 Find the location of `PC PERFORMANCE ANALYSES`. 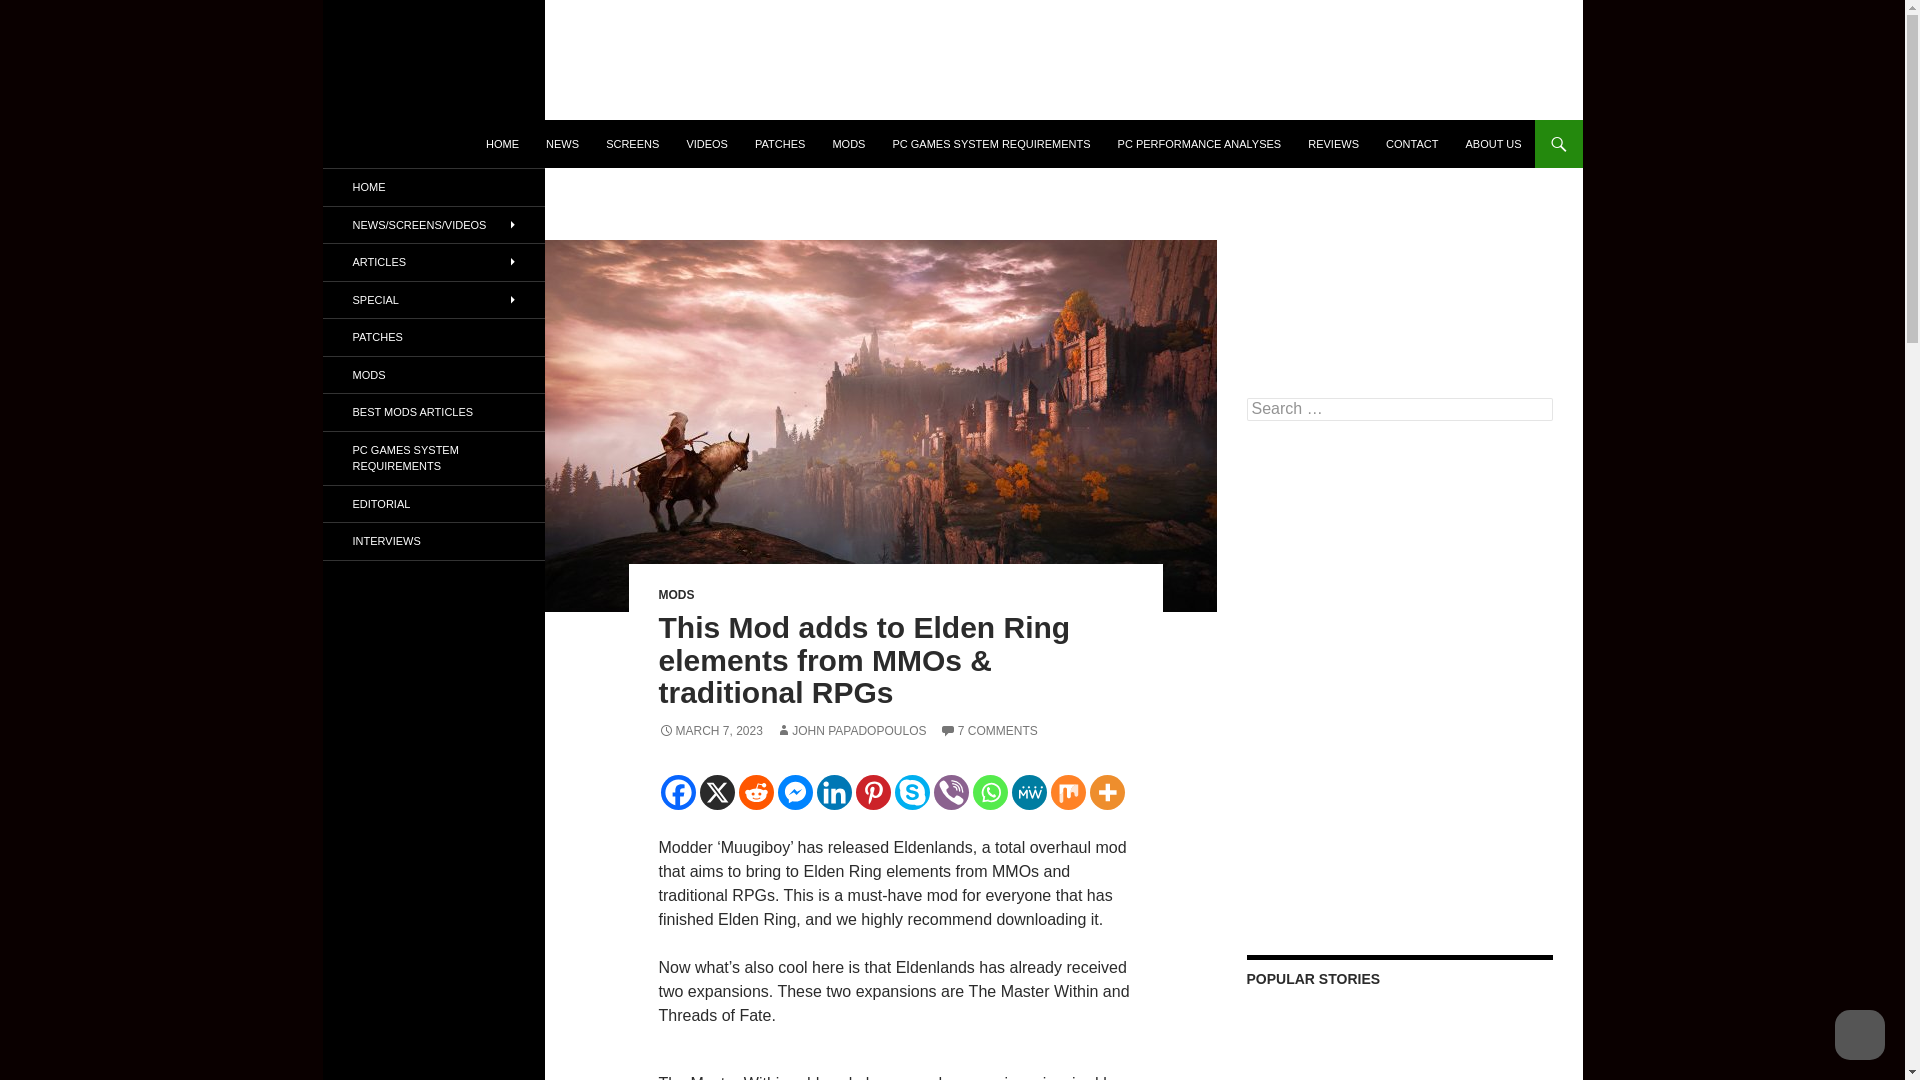

PC PERFORMANCE ANALYSES is located at coordinates (1200, 144).